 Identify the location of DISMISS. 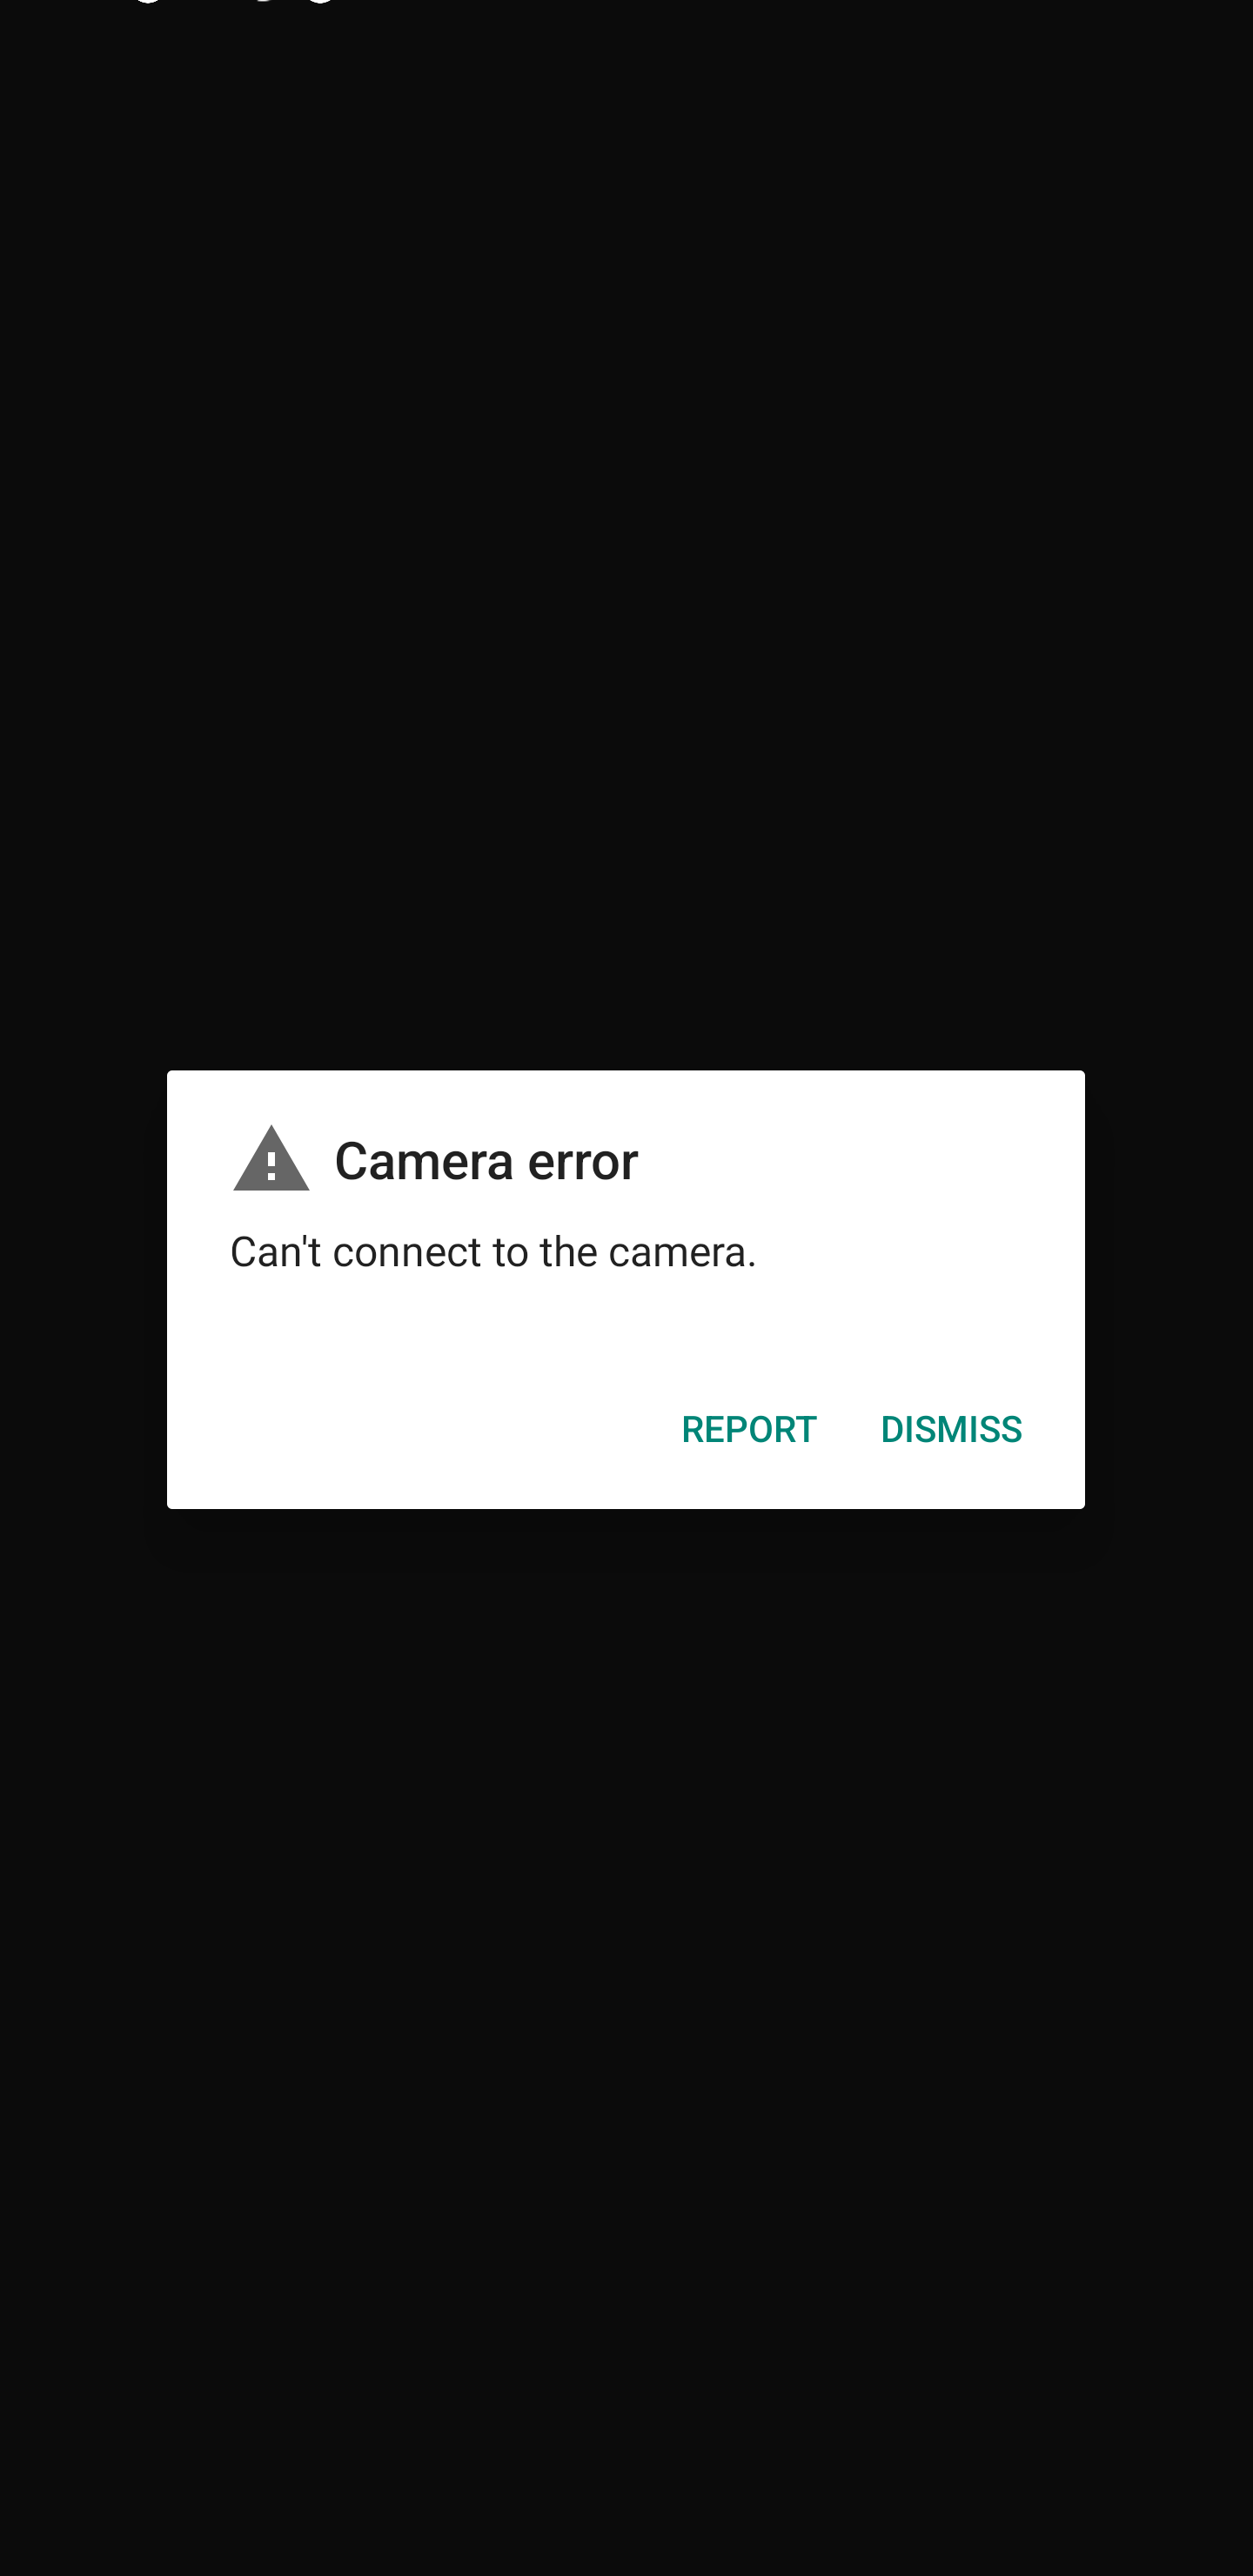
(952, 1438).